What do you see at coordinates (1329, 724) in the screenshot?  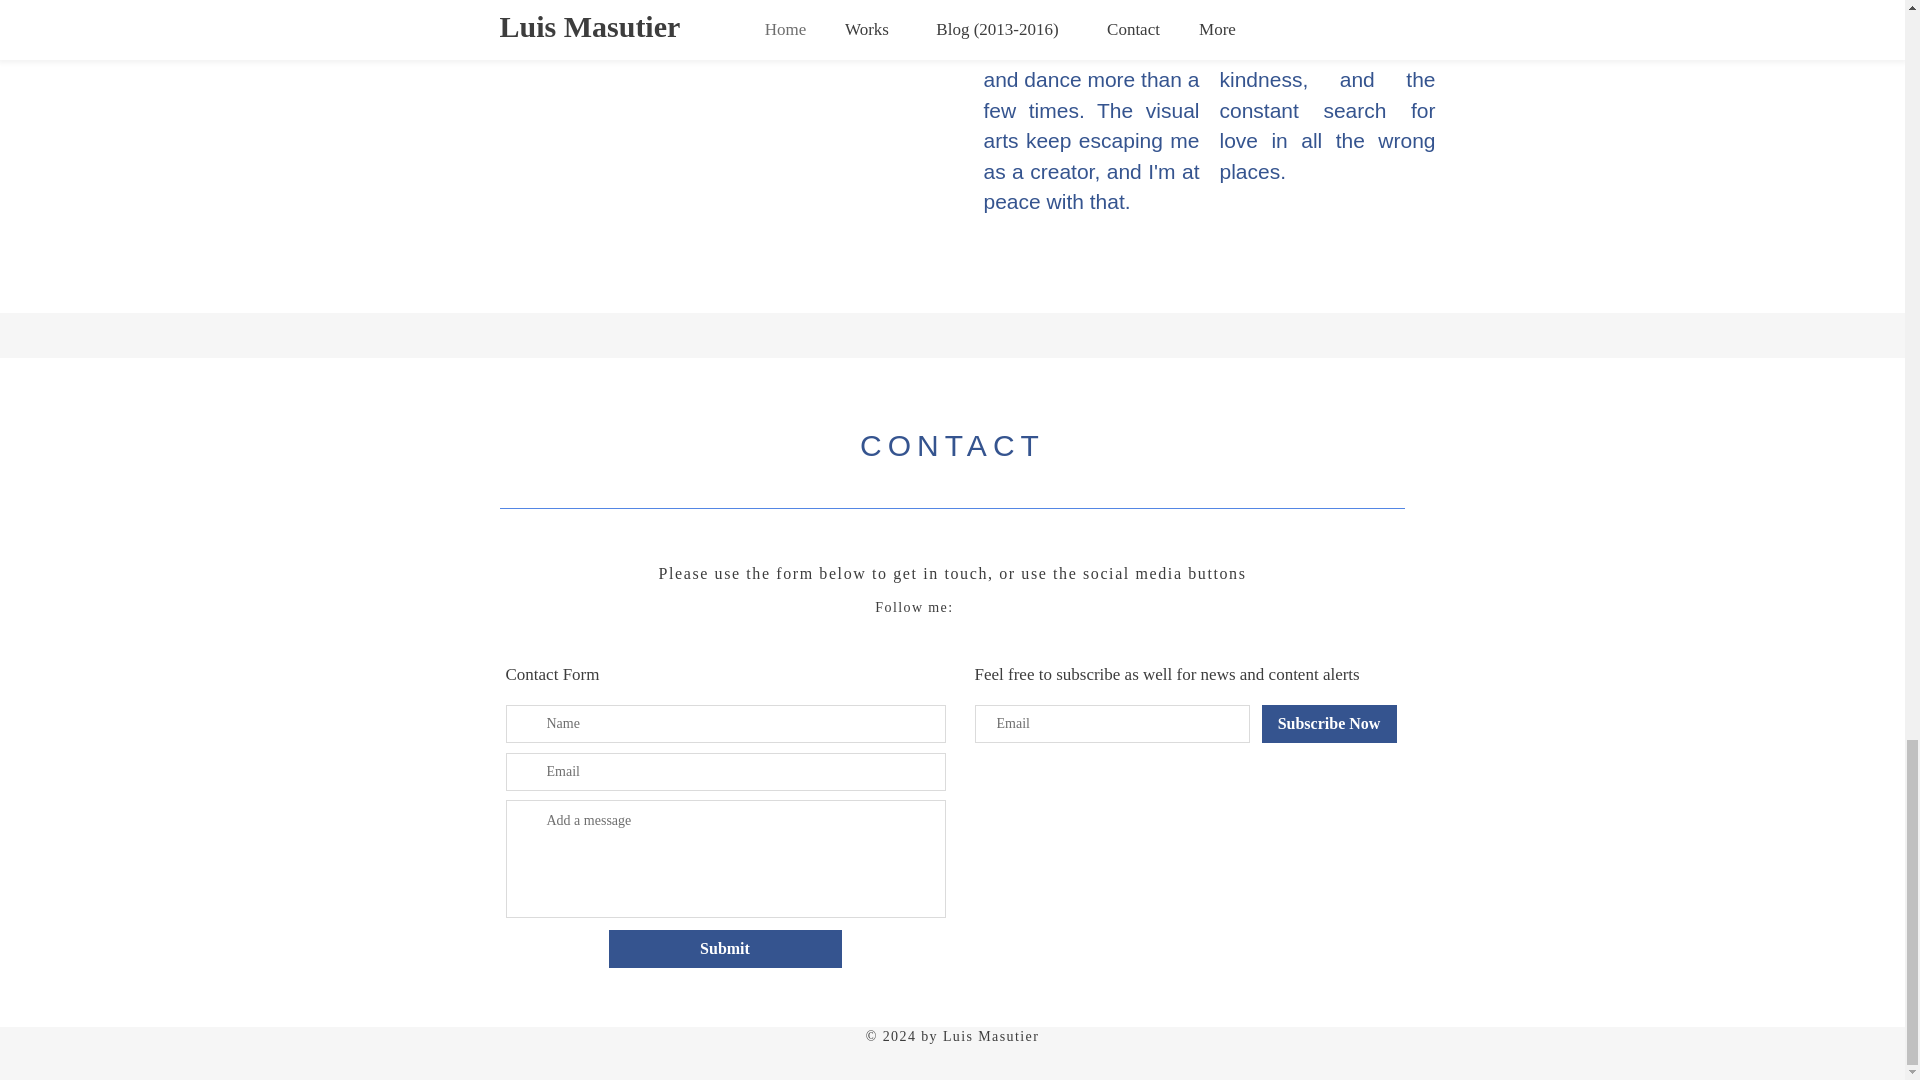 I see `Subscribe Now` at bounding box center [1329, 724].